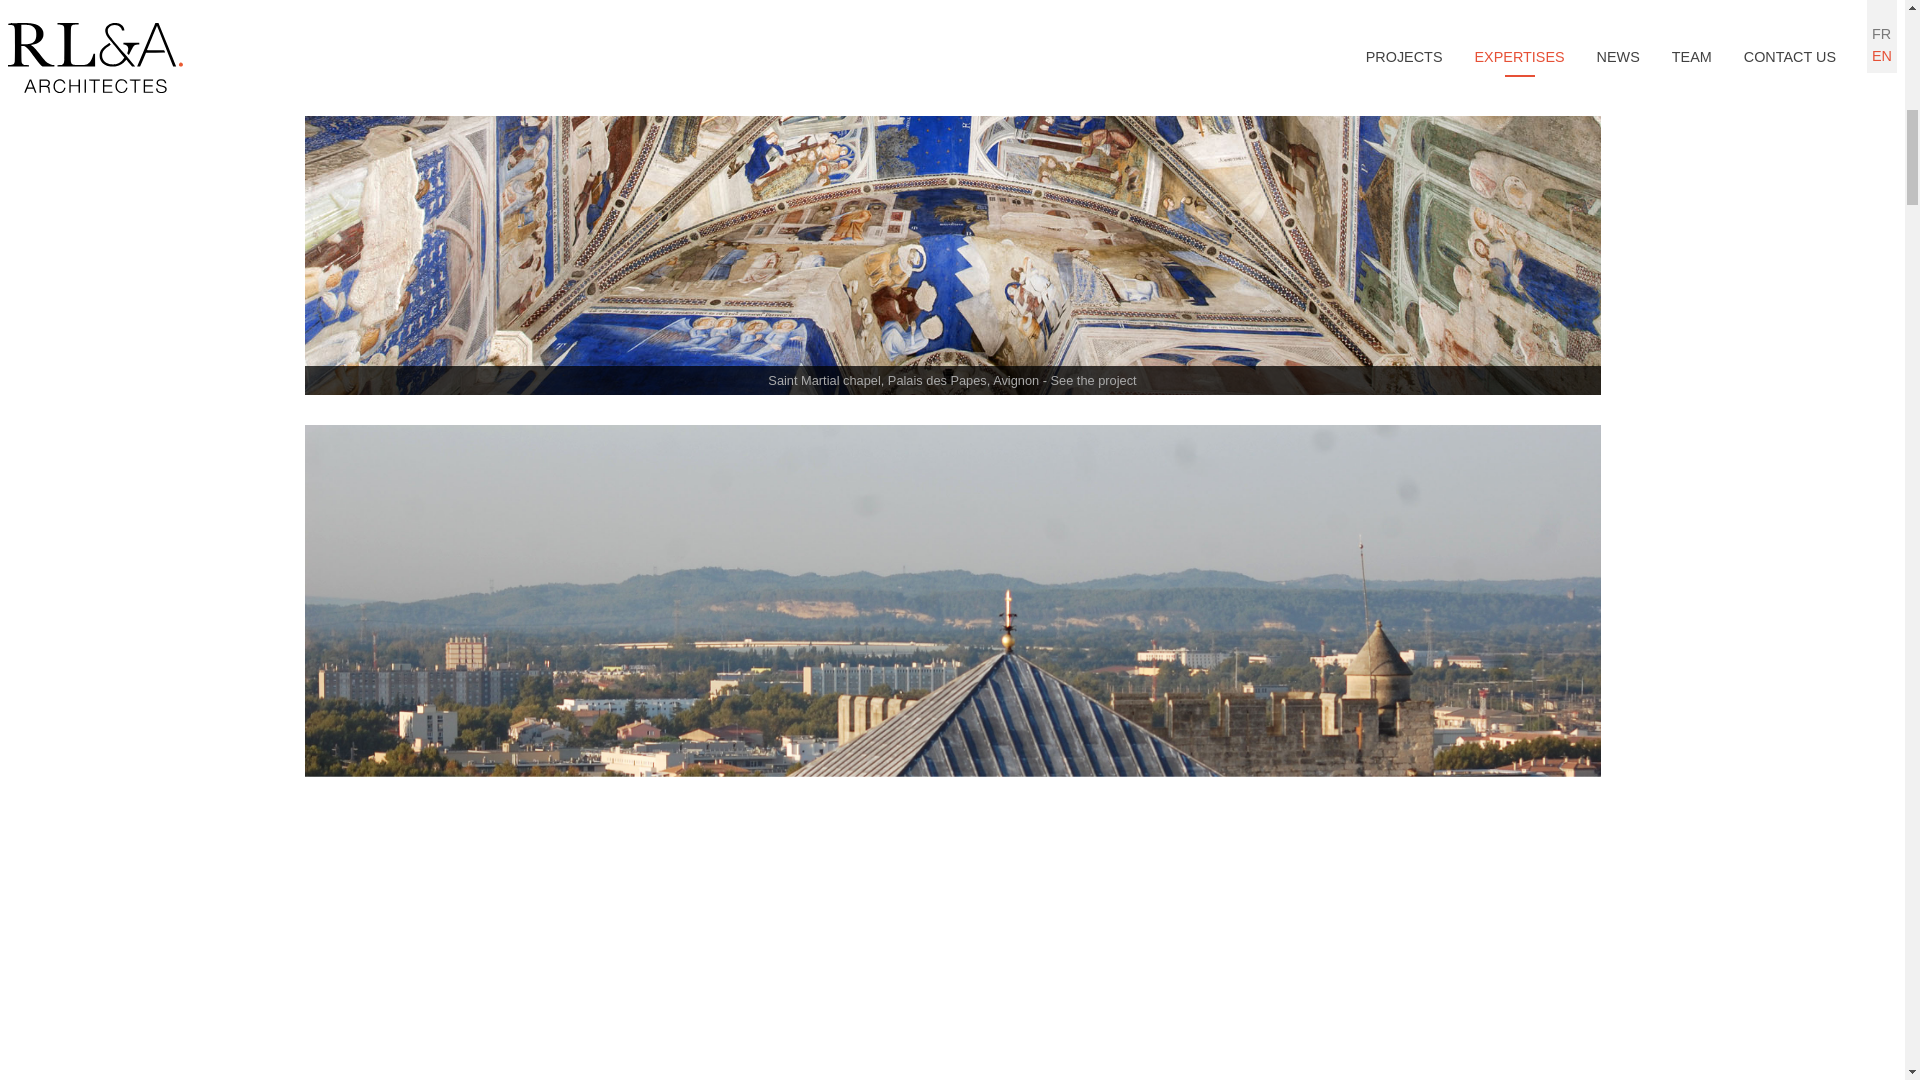  What do you see at coordinates (1093, 380) in the screenshot?
I see `See the project` at bounding box center [1093, 380].